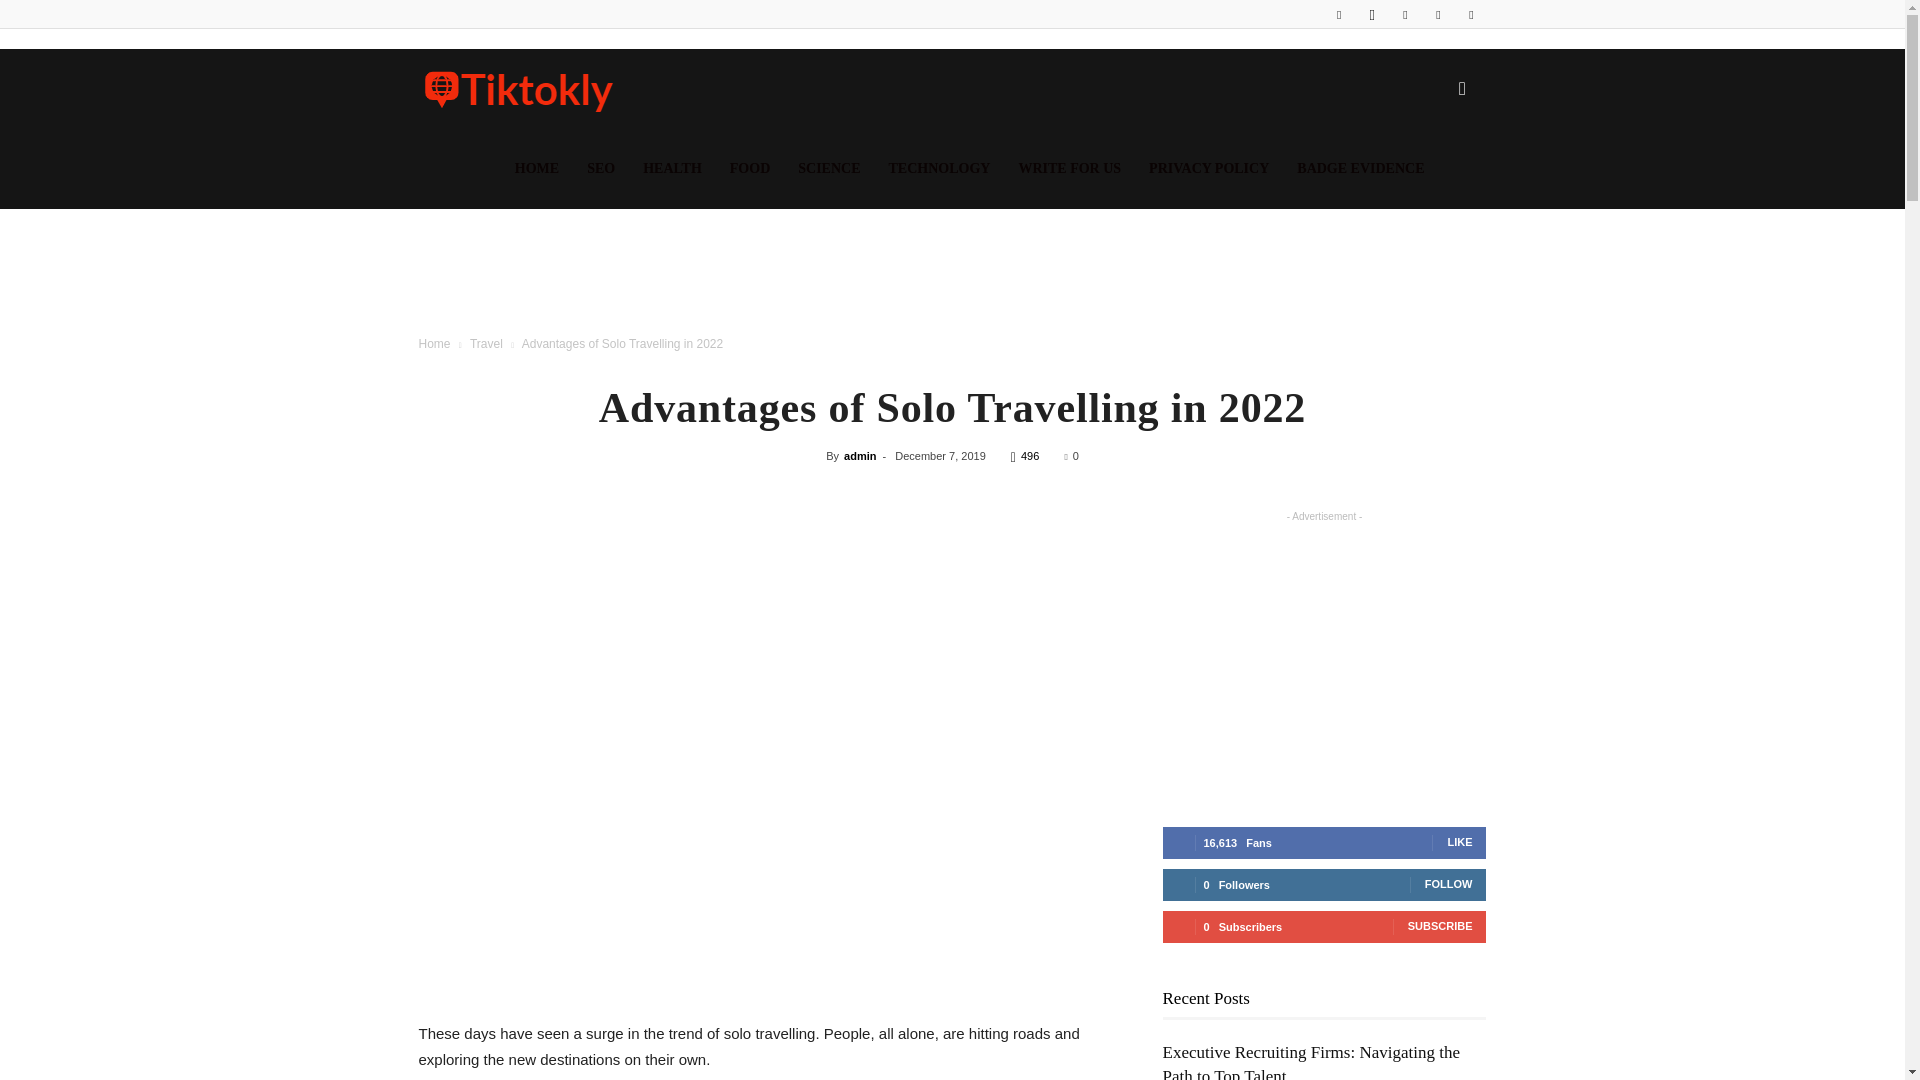 This screenshot has height=1080, width=1920. Describe the element at coordinates (1438, 14) in the screenshot. I see `Vimeo` at that location.